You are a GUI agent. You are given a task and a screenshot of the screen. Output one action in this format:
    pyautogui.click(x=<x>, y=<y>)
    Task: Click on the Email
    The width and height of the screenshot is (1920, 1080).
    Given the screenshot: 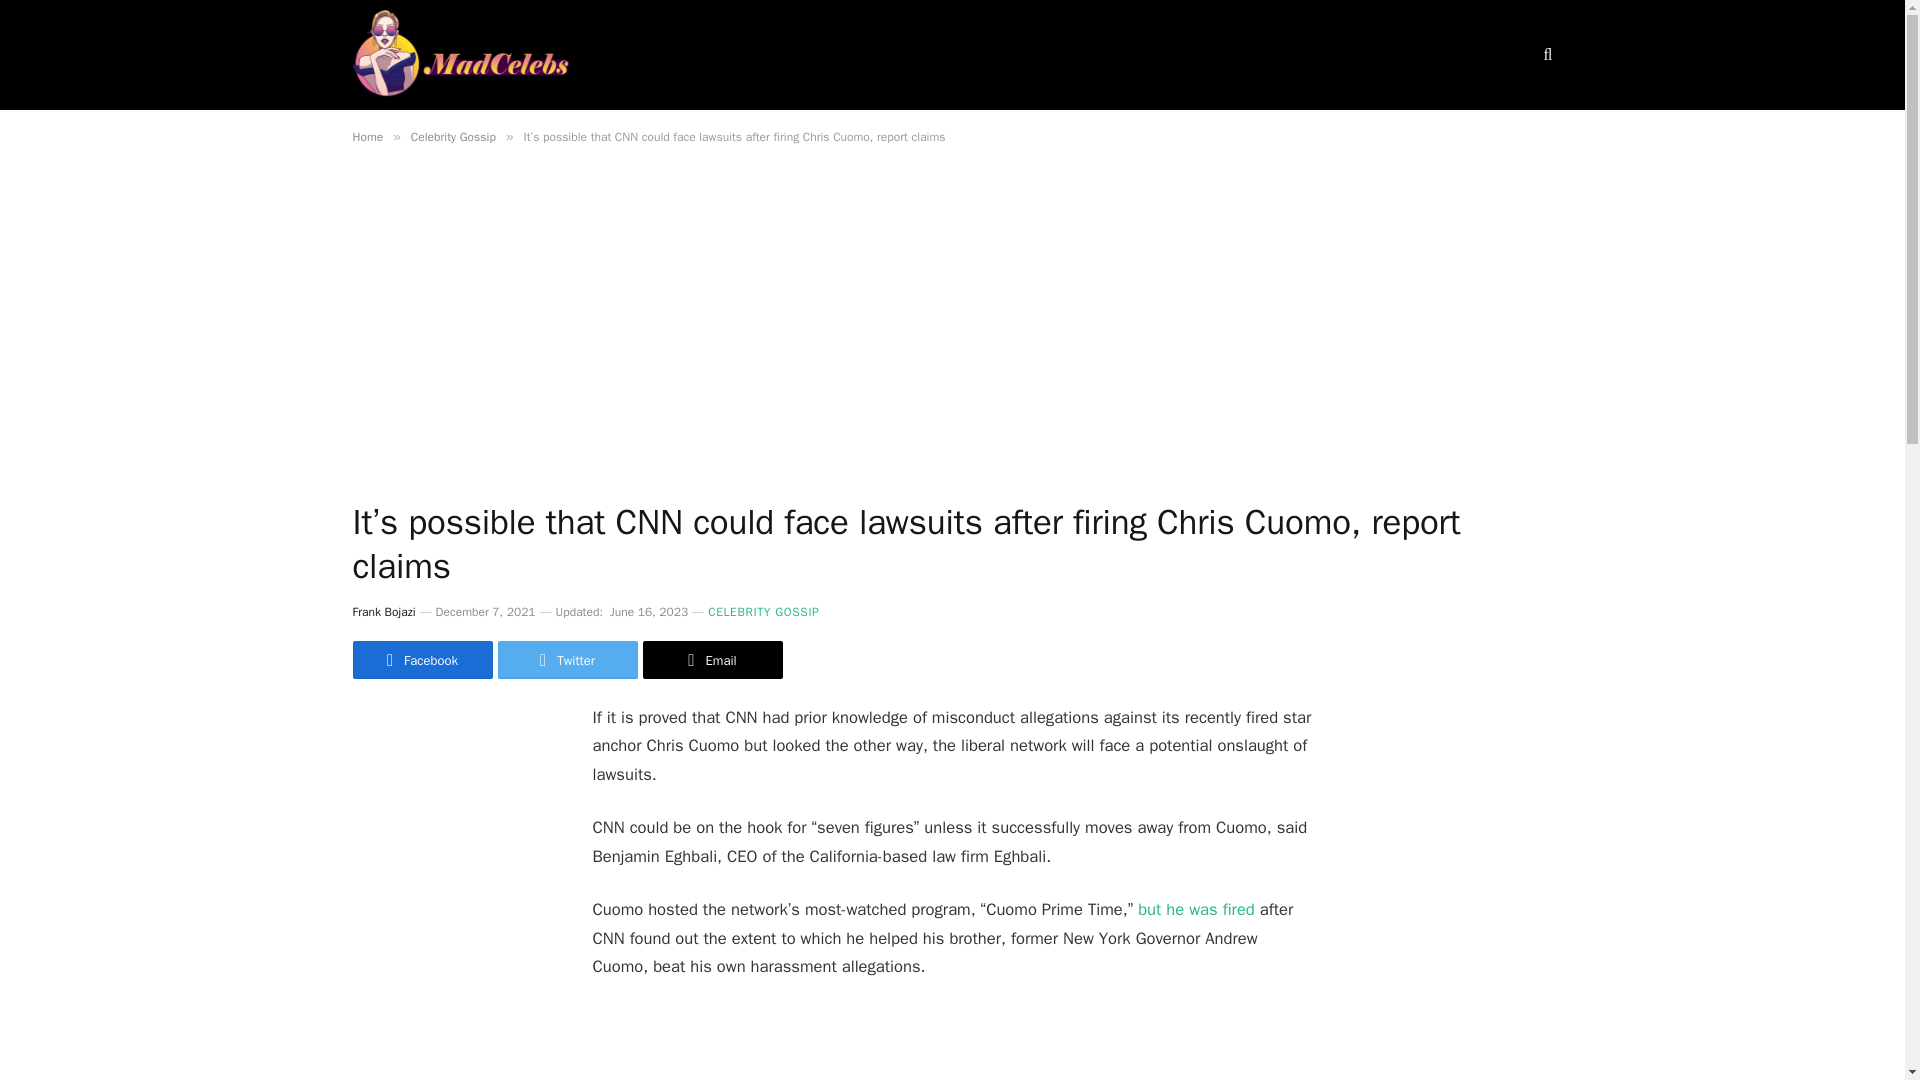 What is the action you would take?
    pyautogui.click(x=711, y=660)
    